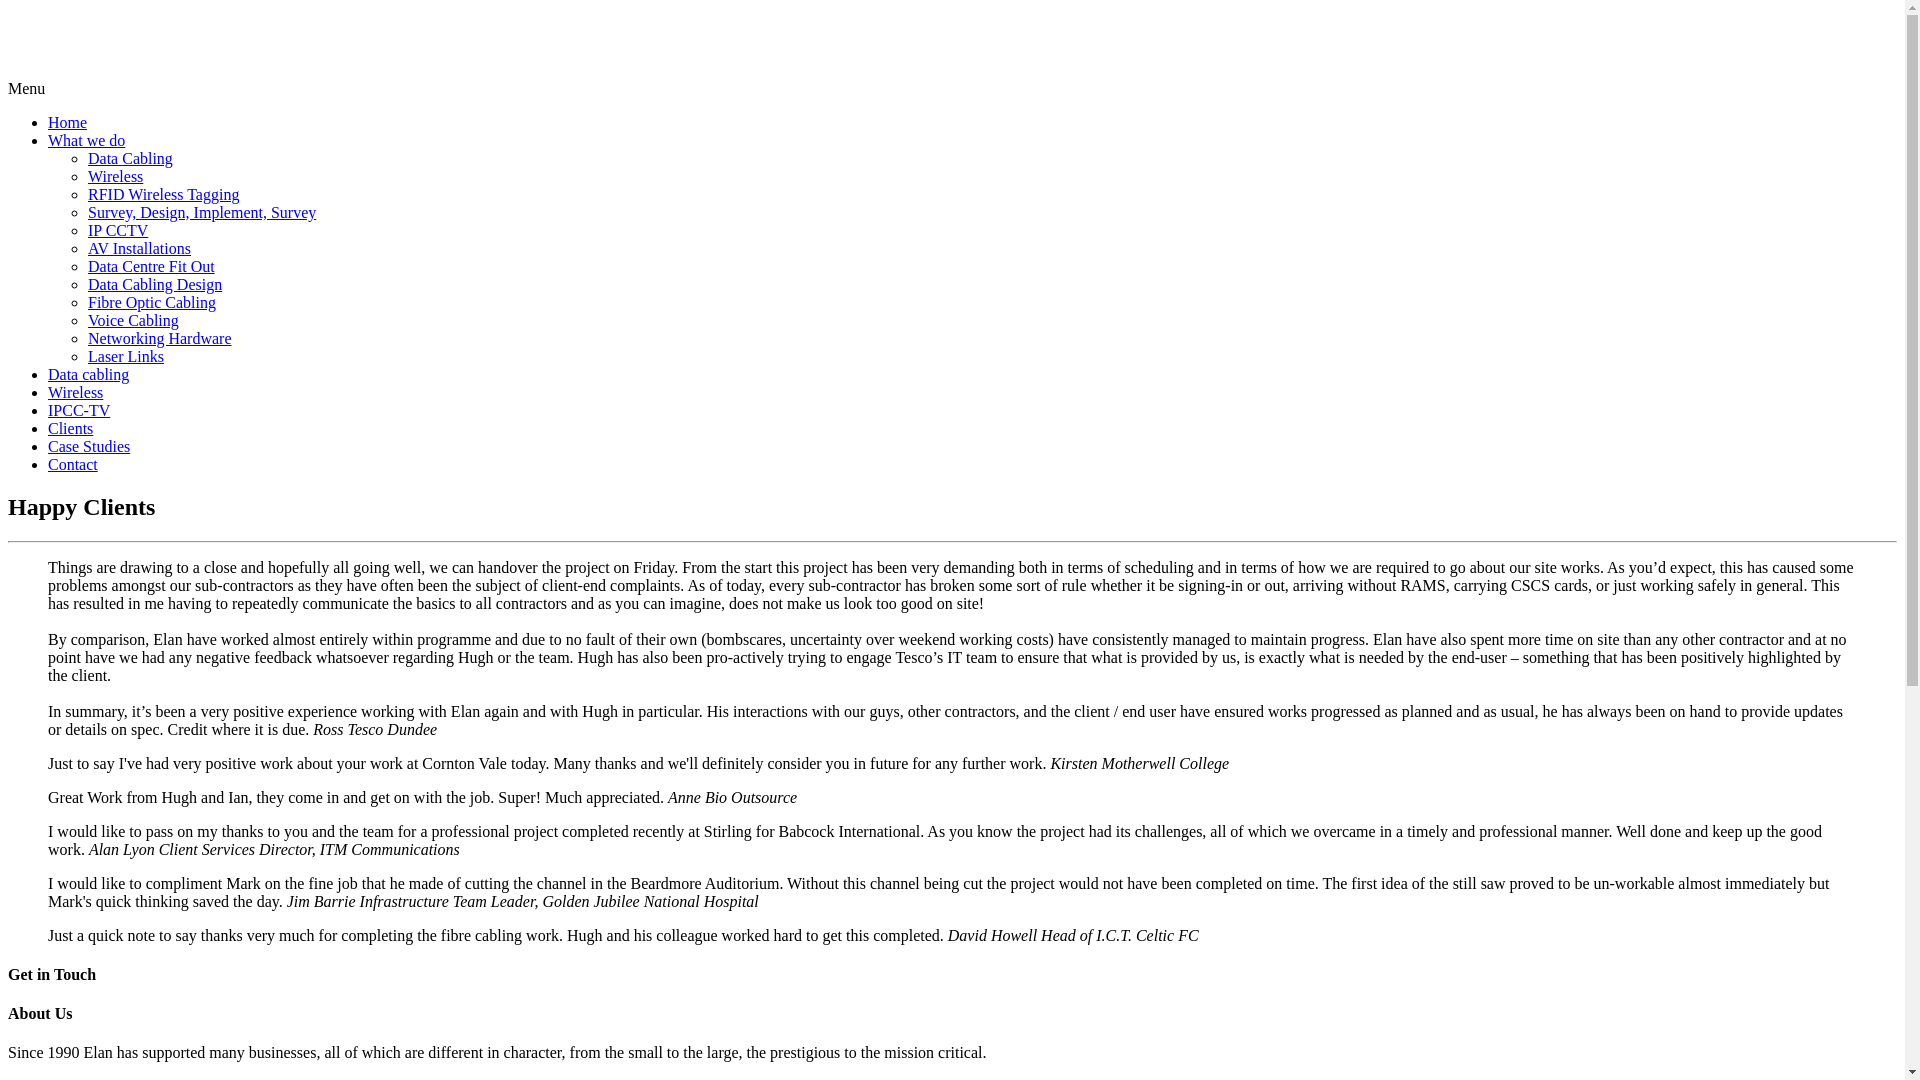  I want to click on Menu, so click(26, 88).